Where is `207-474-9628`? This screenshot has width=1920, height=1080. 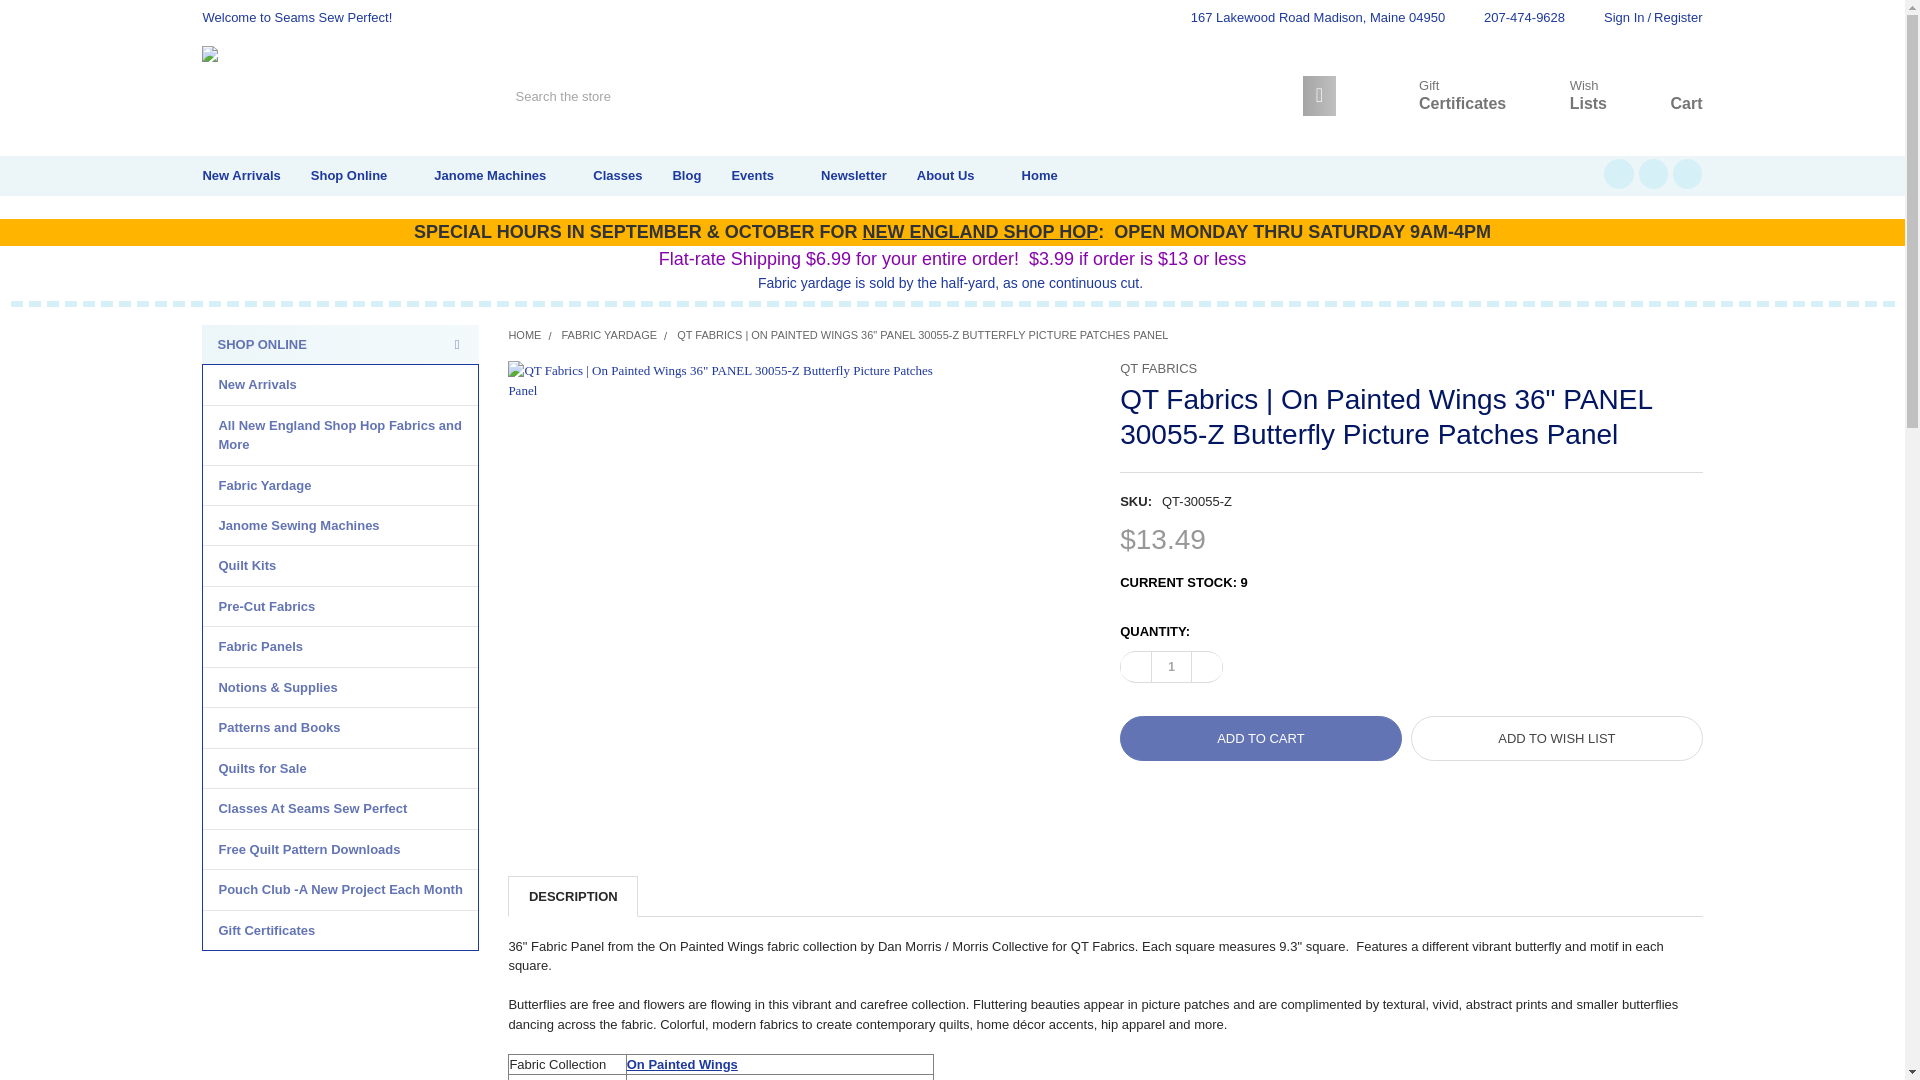
207-474-9628 is located at coordinates (1440, 96).